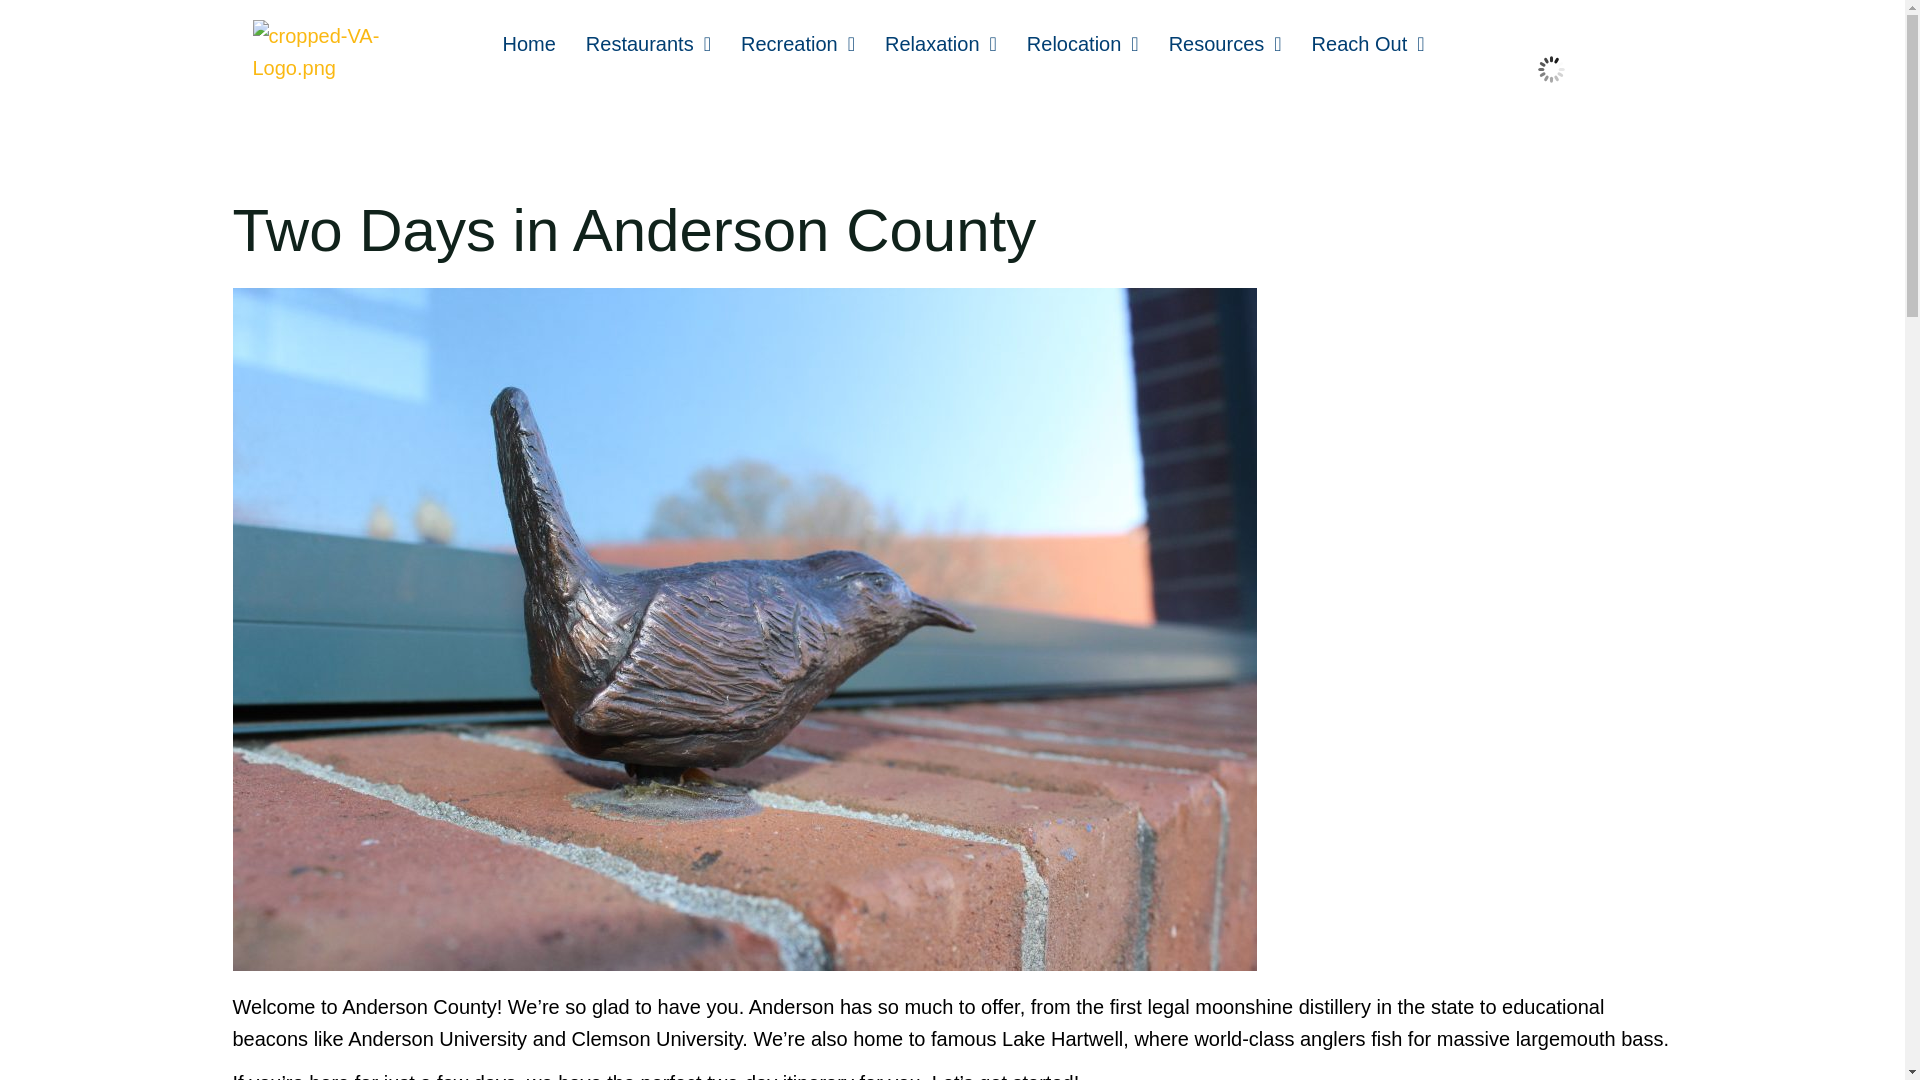 The image size is (1920, 1080). What do you see at coordinates (940, 44) in the screenshot?
I see `Relaxation` at bounding box center [940, 44].